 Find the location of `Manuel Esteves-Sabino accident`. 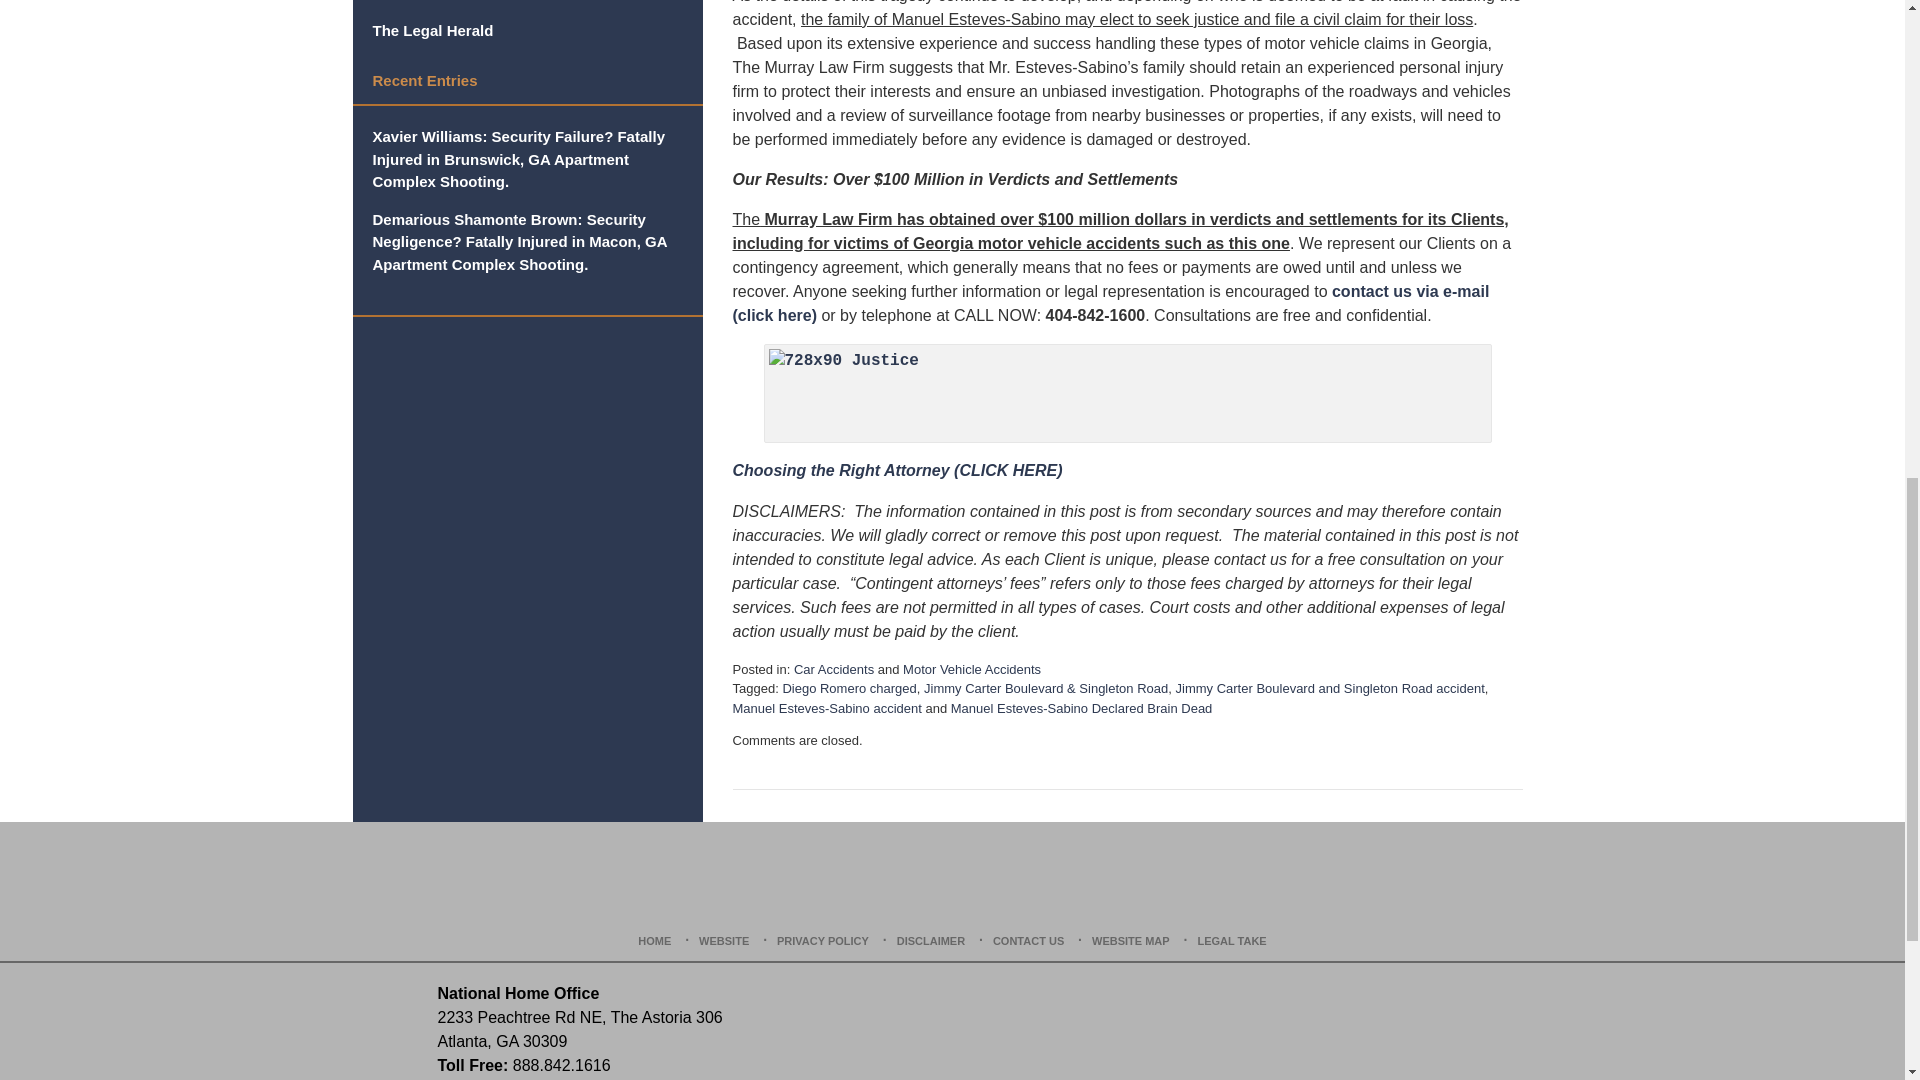

Manuel Esteves-Sabino accident is located at coordinates (826, 708).